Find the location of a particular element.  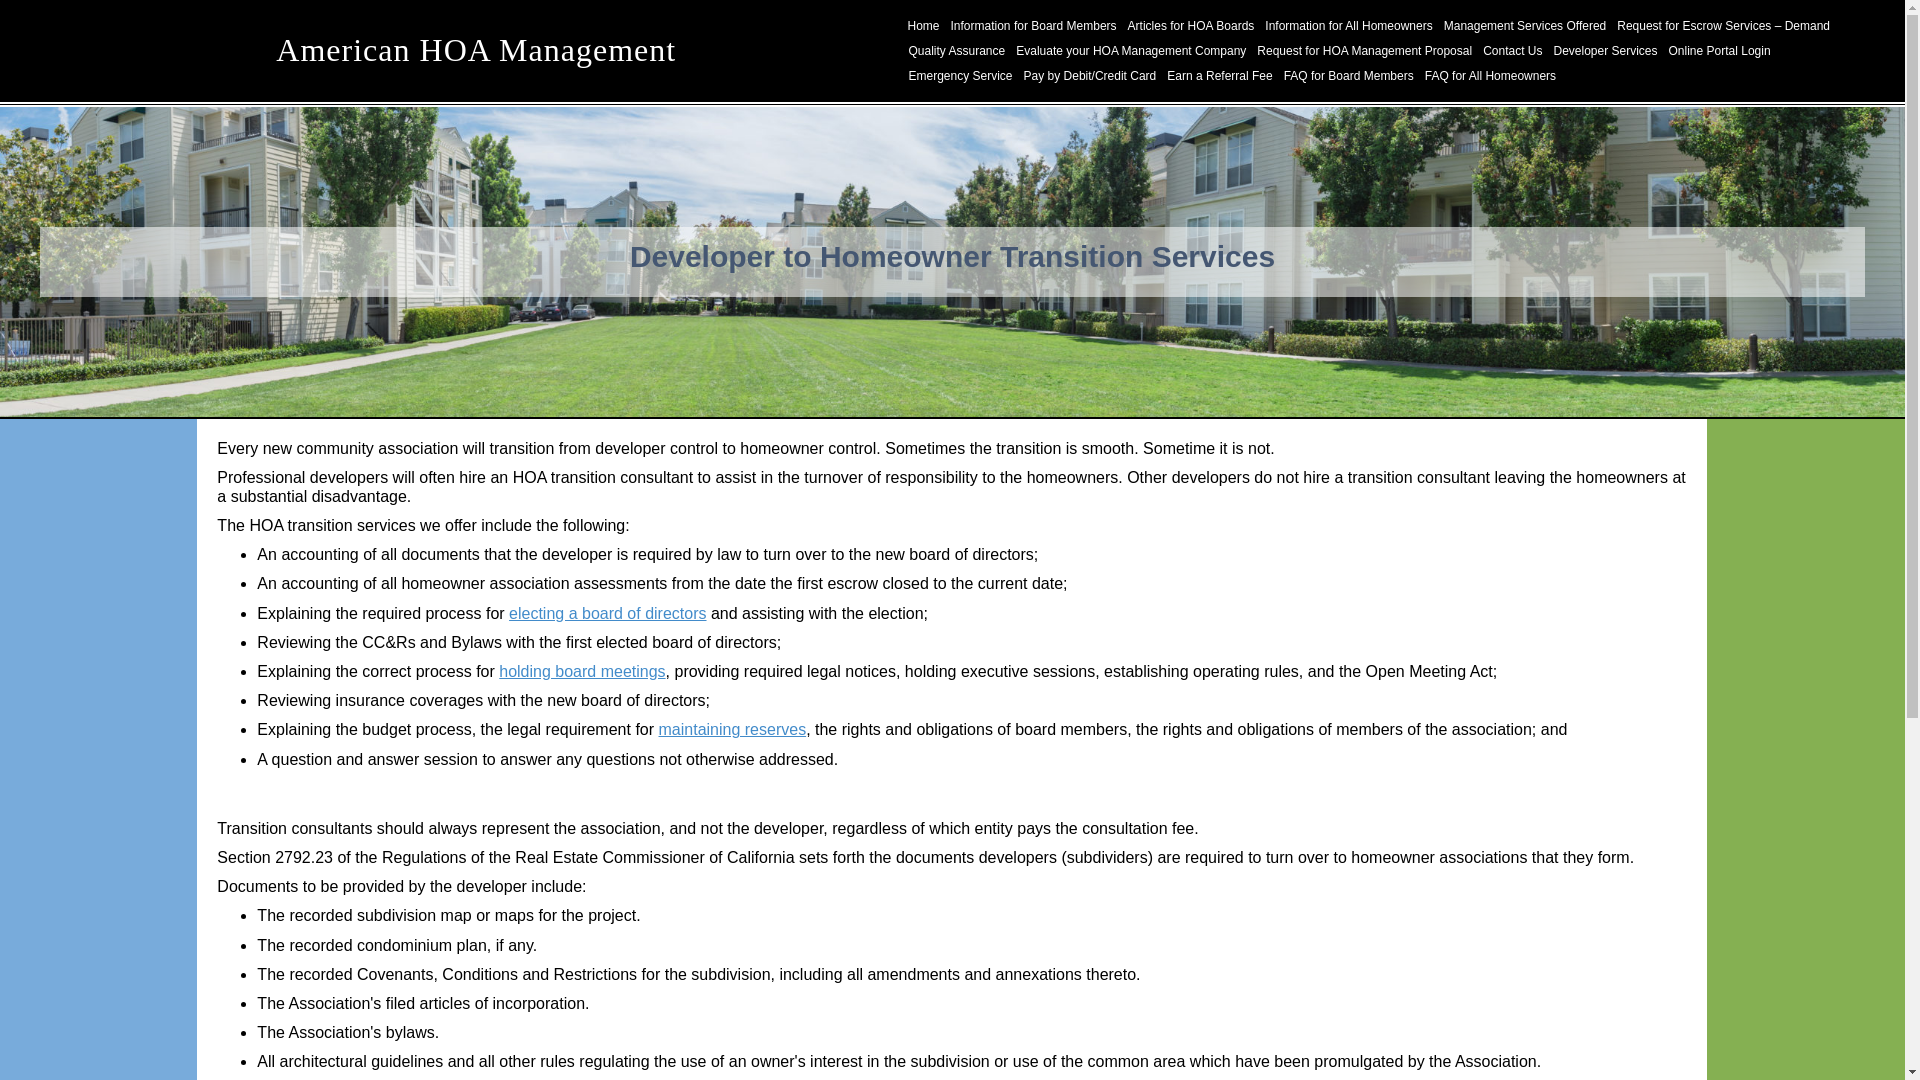

Earn a Referral Fee is located at coordinates (1218, 76).